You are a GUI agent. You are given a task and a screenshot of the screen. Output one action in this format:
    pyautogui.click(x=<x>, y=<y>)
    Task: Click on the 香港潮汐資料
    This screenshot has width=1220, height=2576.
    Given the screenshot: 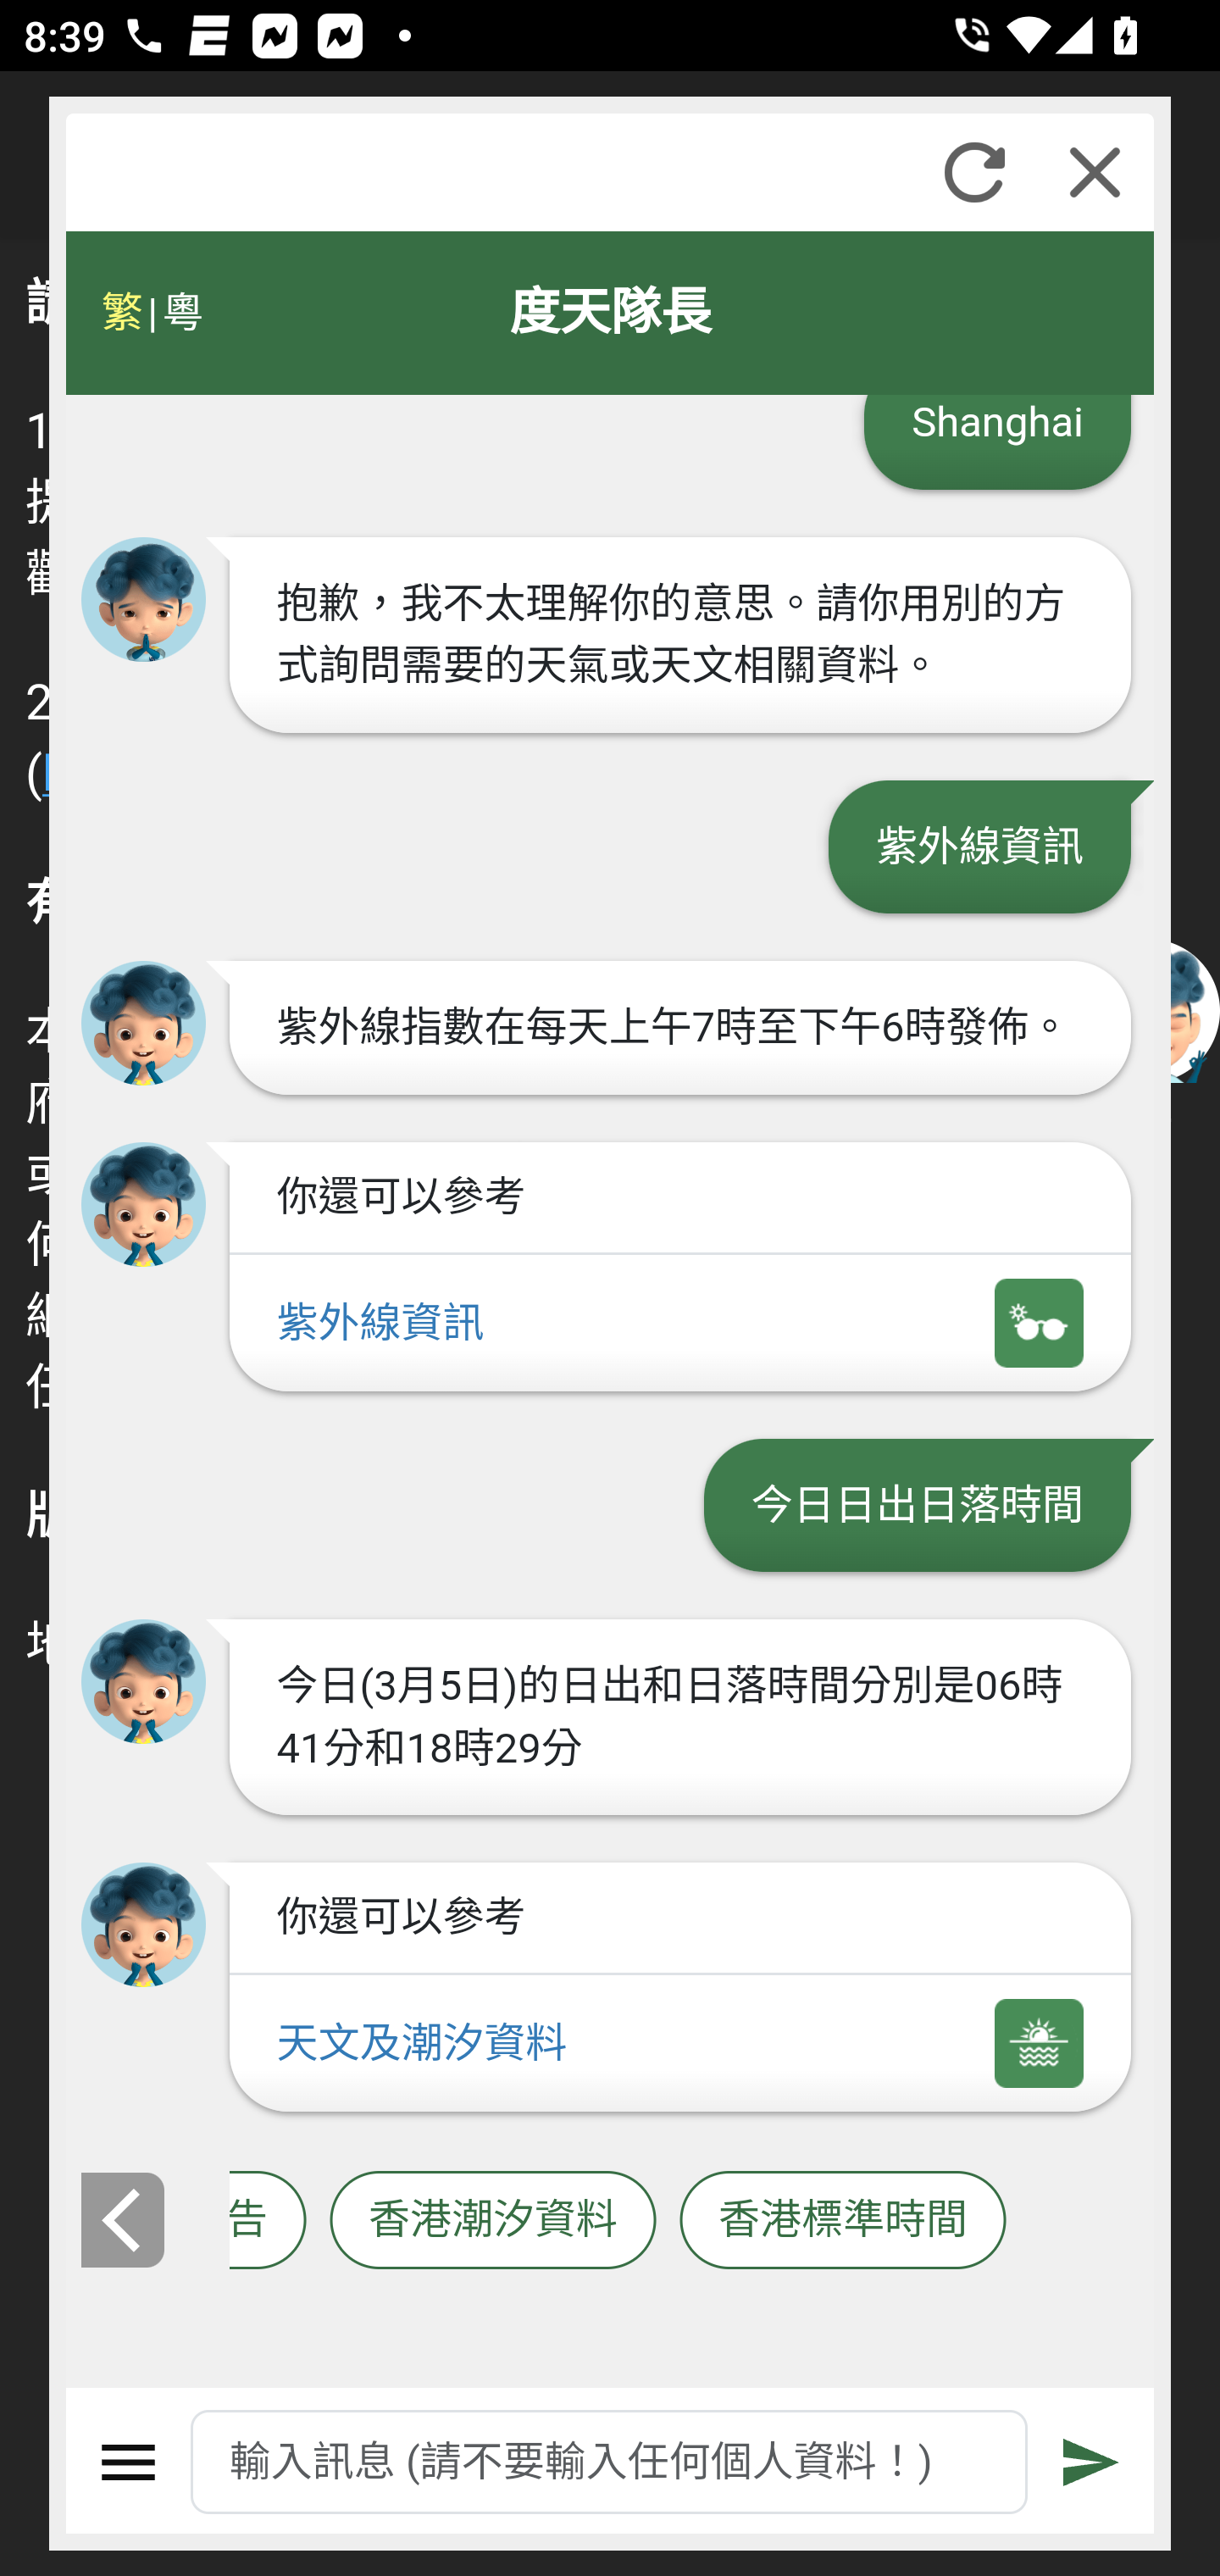 What is the action you would take?
    pyautogui.click(x=492, y=2222)
    